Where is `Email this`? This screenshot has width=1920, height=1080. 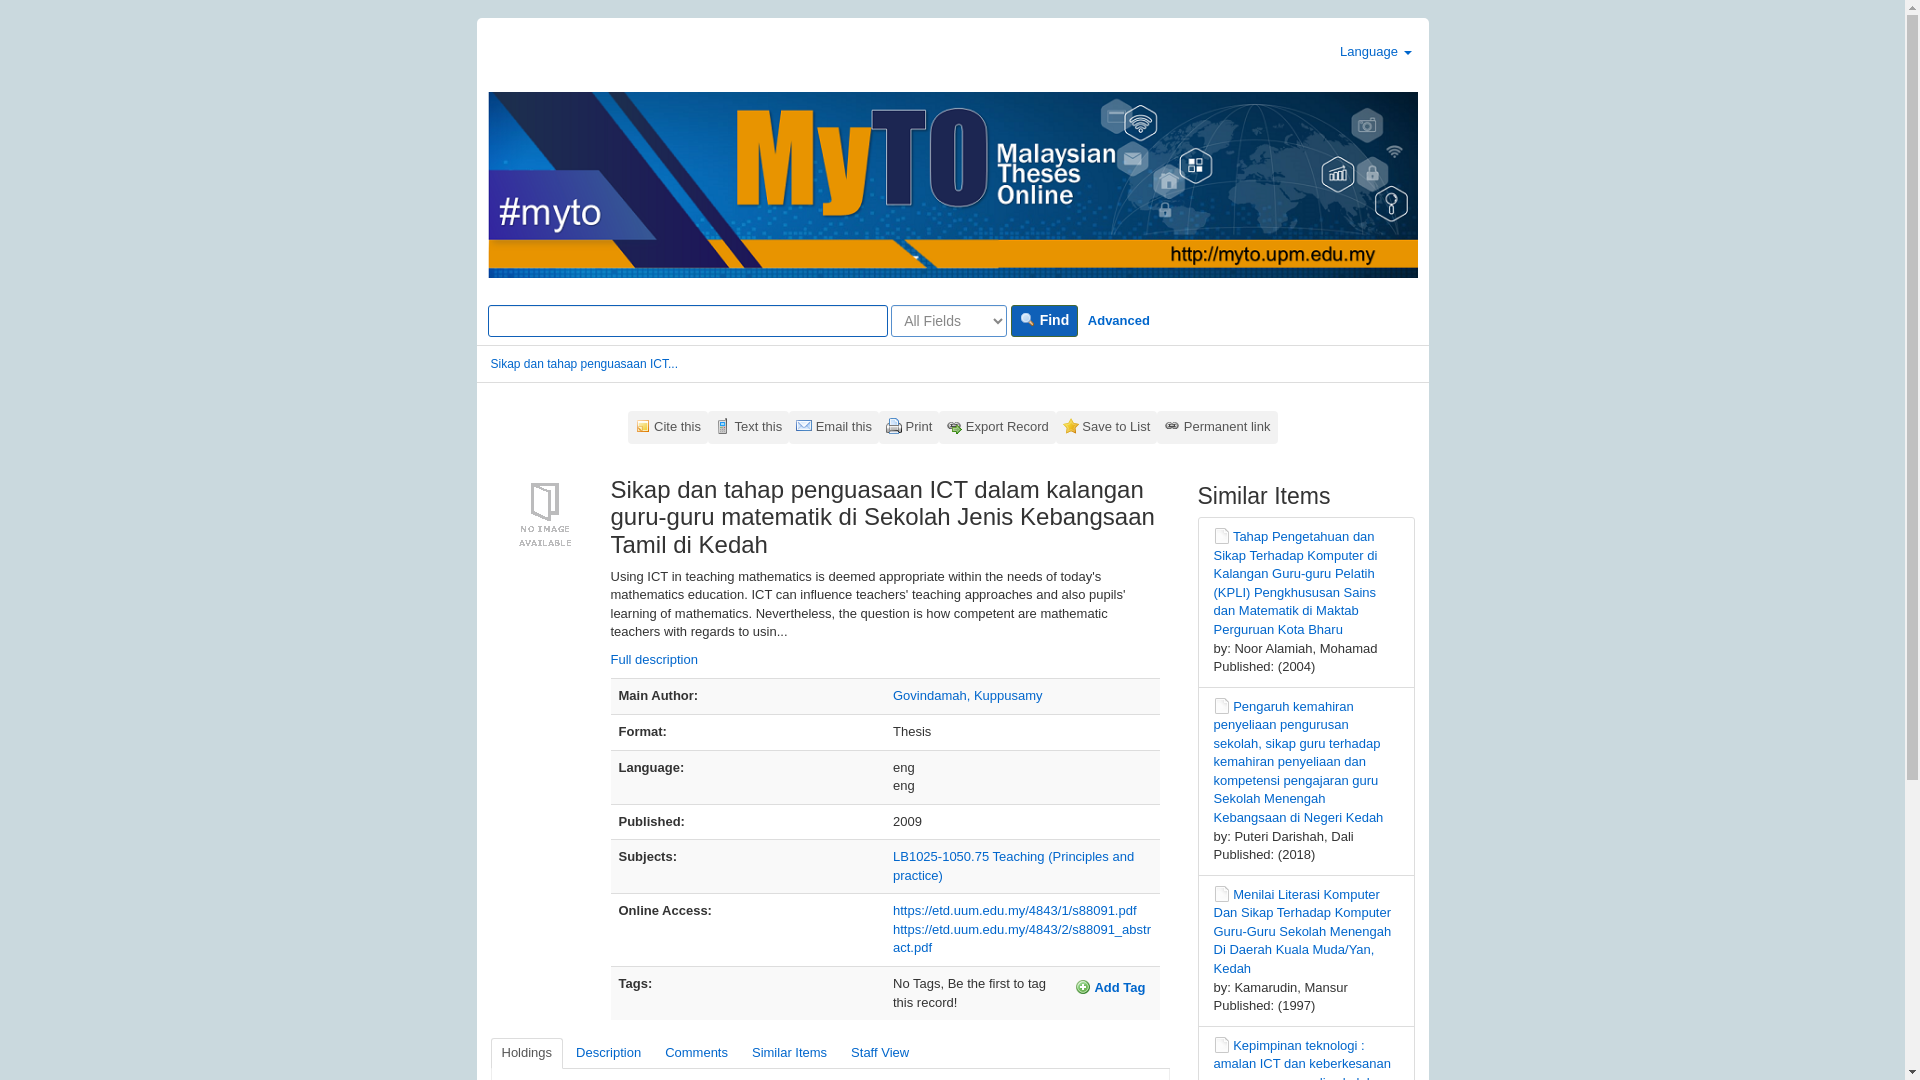 Email this is located at coordinates (834, 427).